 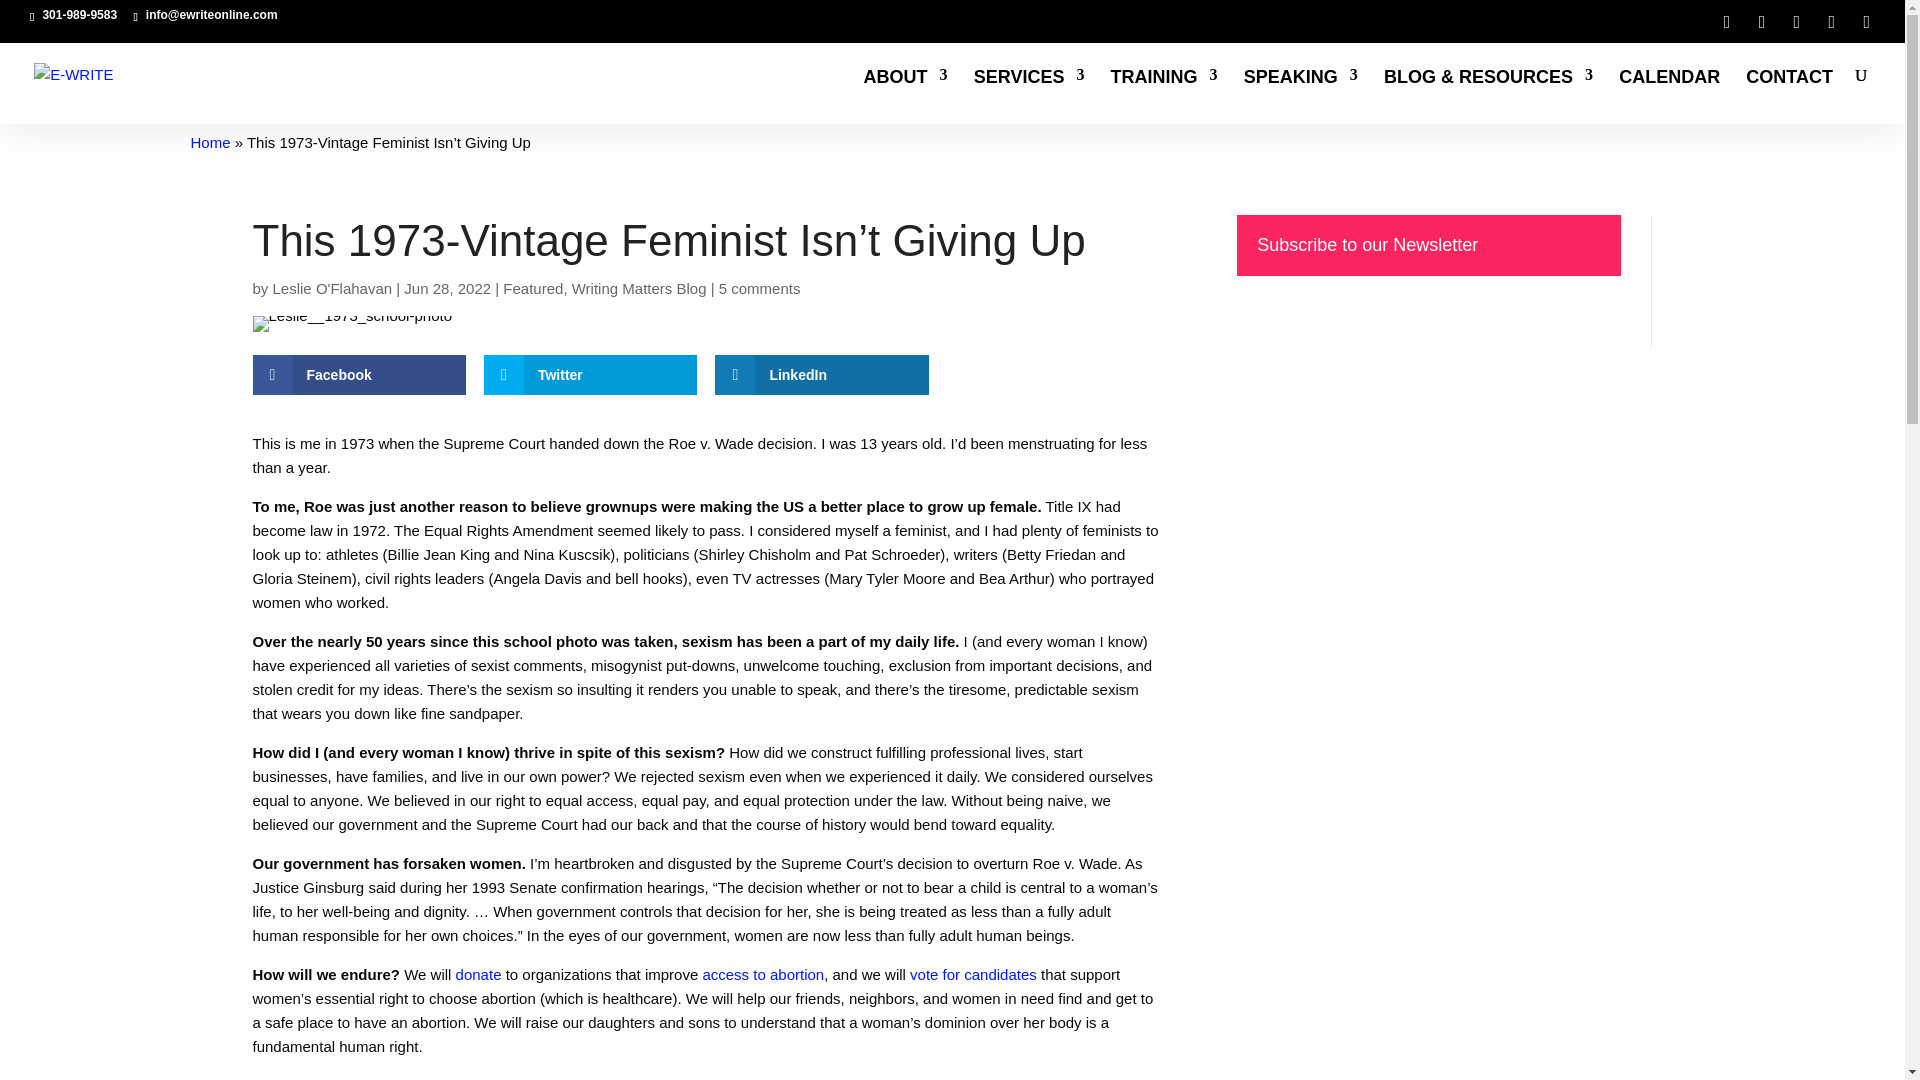 What do you see at coordinates (1789, 97) in the screenshot?
I see `CONTACT` at bounding box center [1789, 97].